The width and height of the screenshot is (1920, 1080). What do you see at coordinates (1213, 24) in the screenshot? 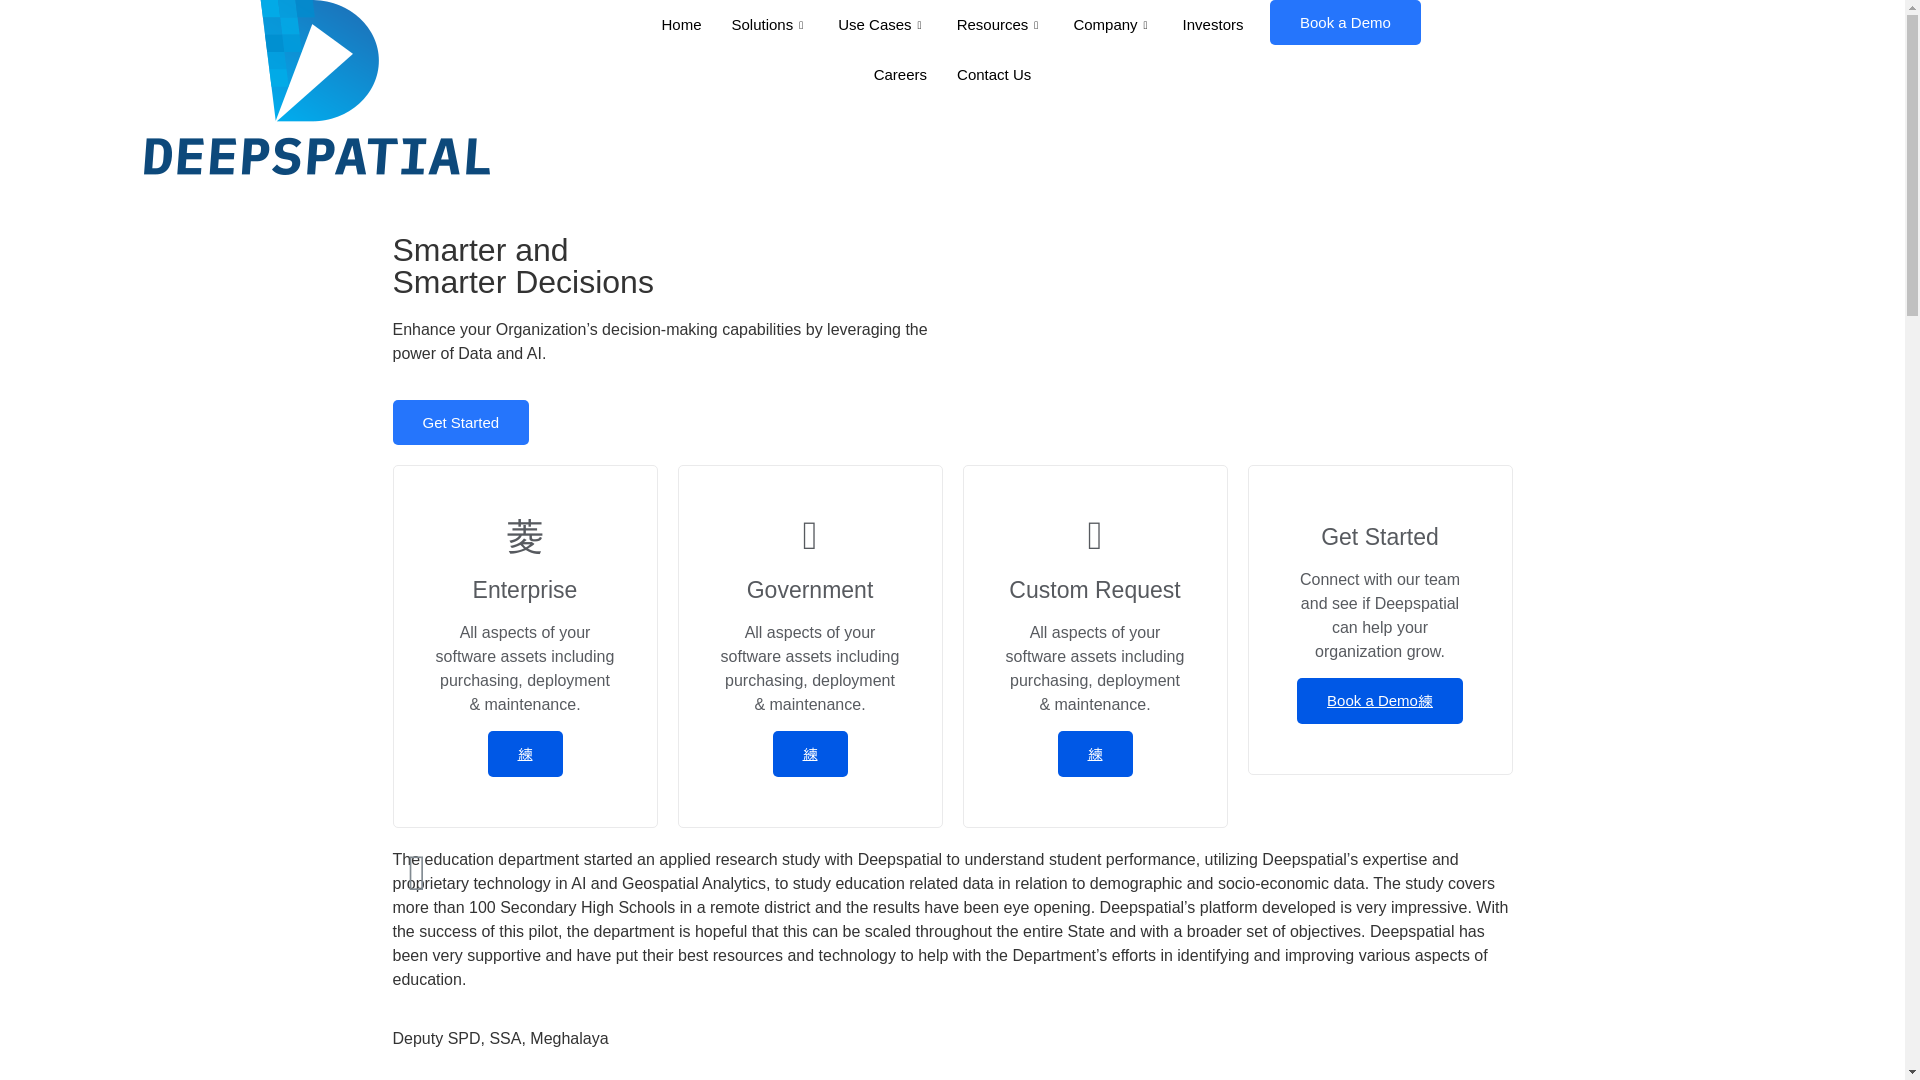
I see `Investors` at bounding box center [1213, 24].